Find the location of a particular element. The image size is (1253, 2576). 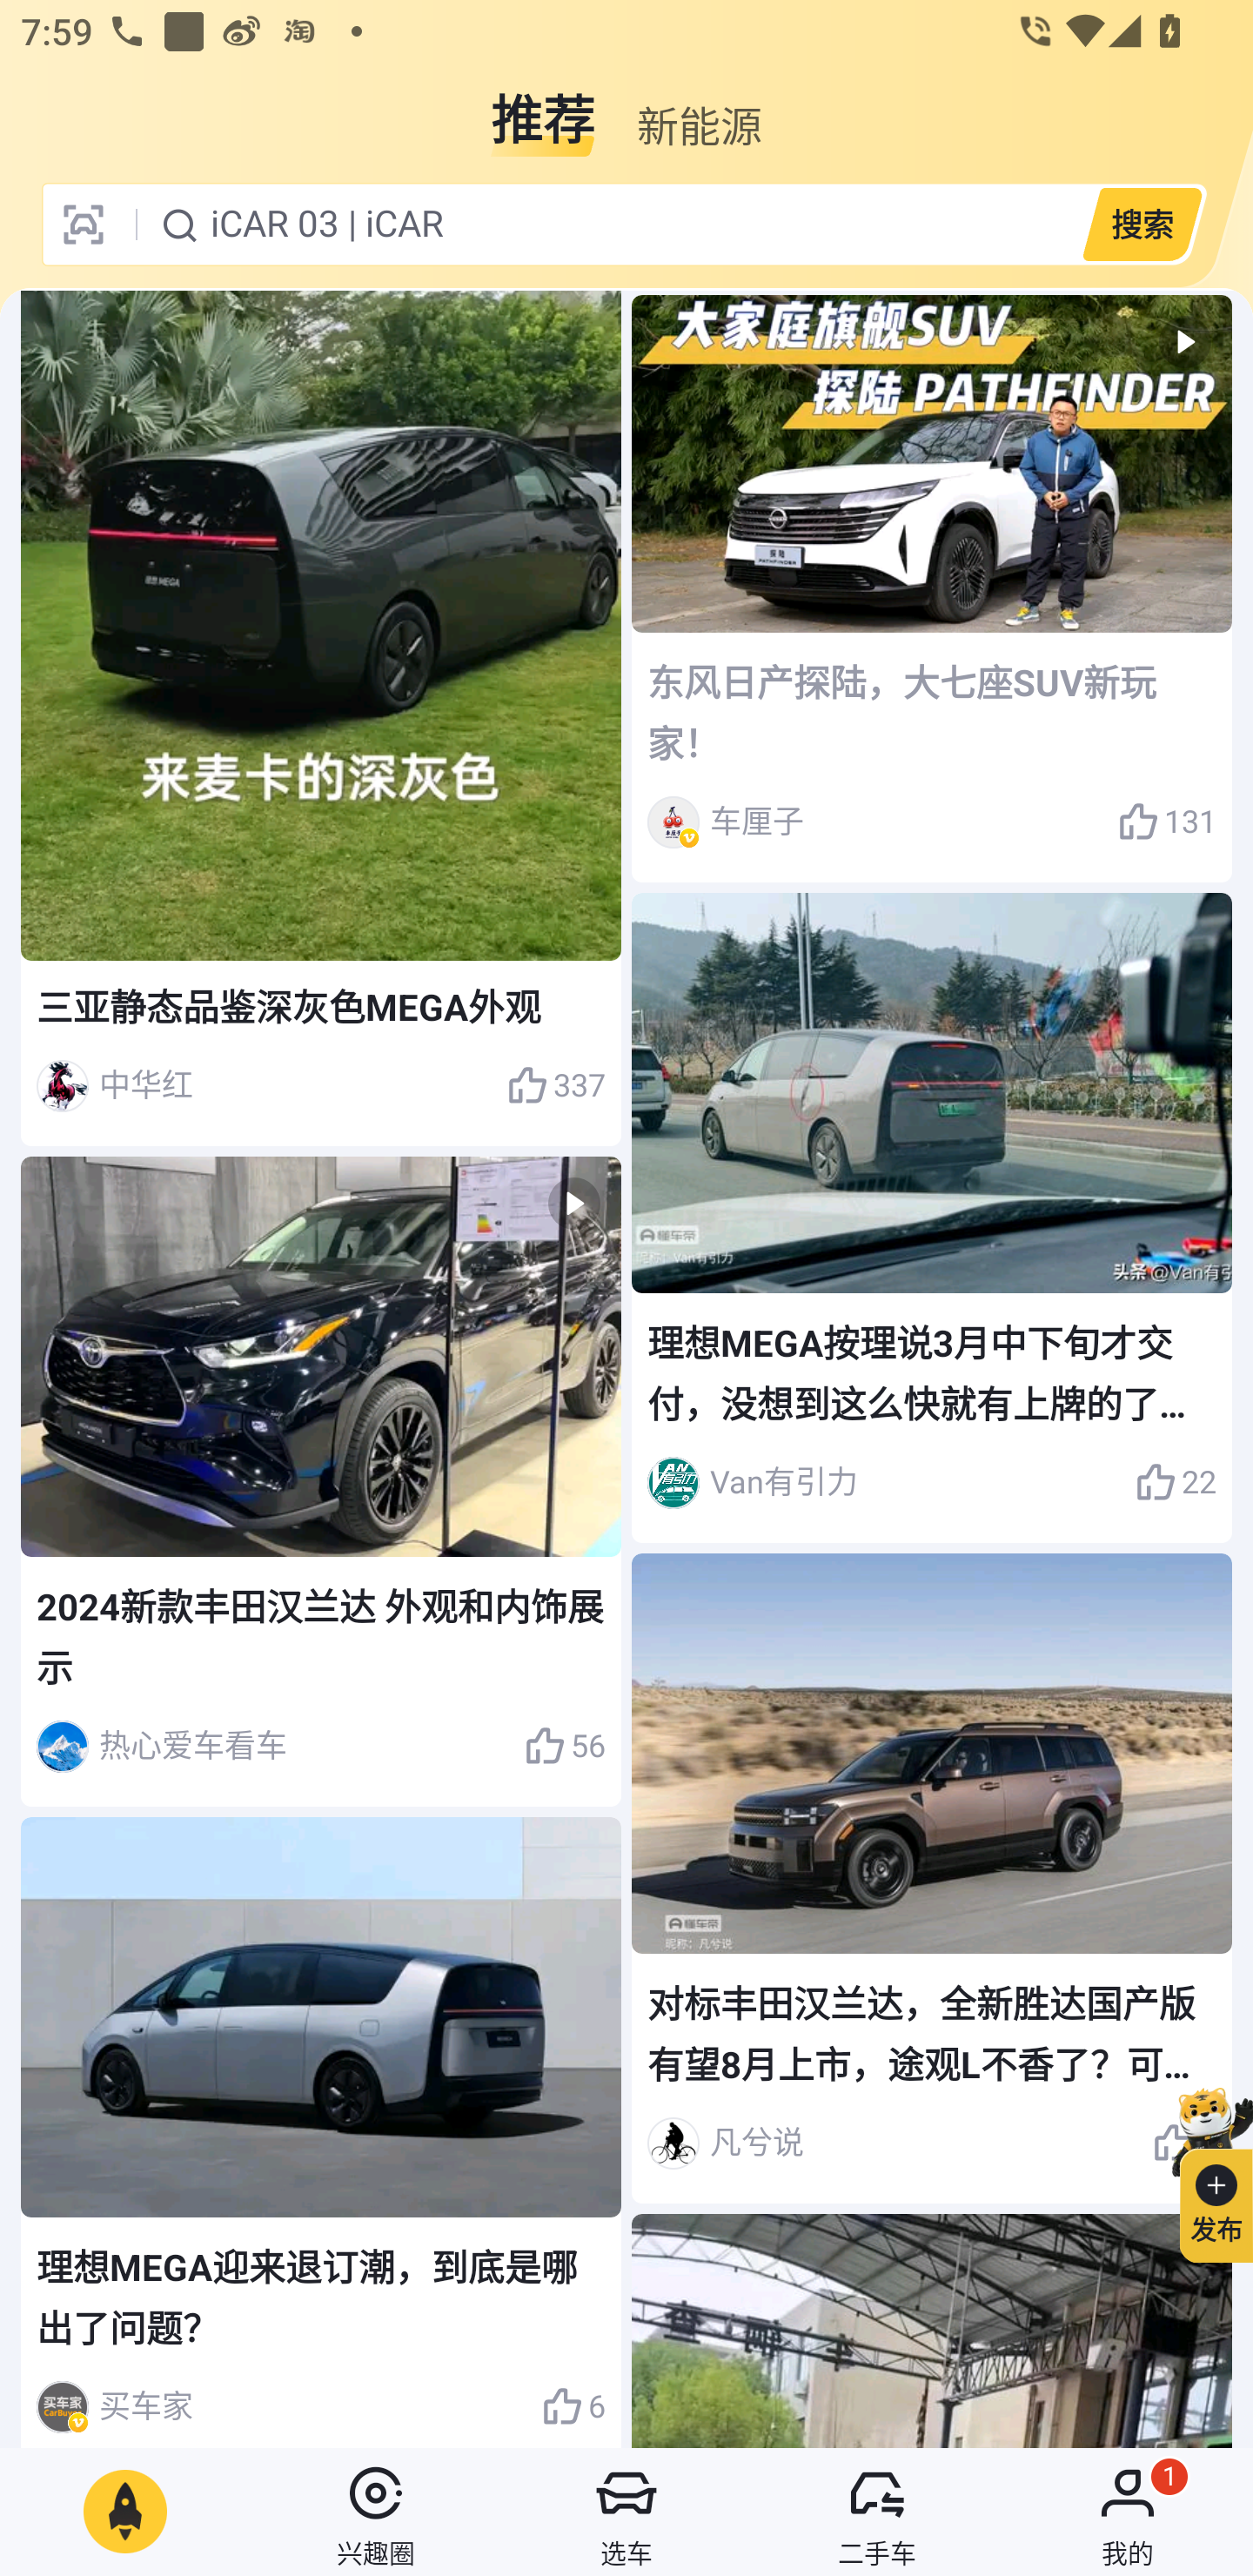

搜索 is located at coordinates (1142, 224).